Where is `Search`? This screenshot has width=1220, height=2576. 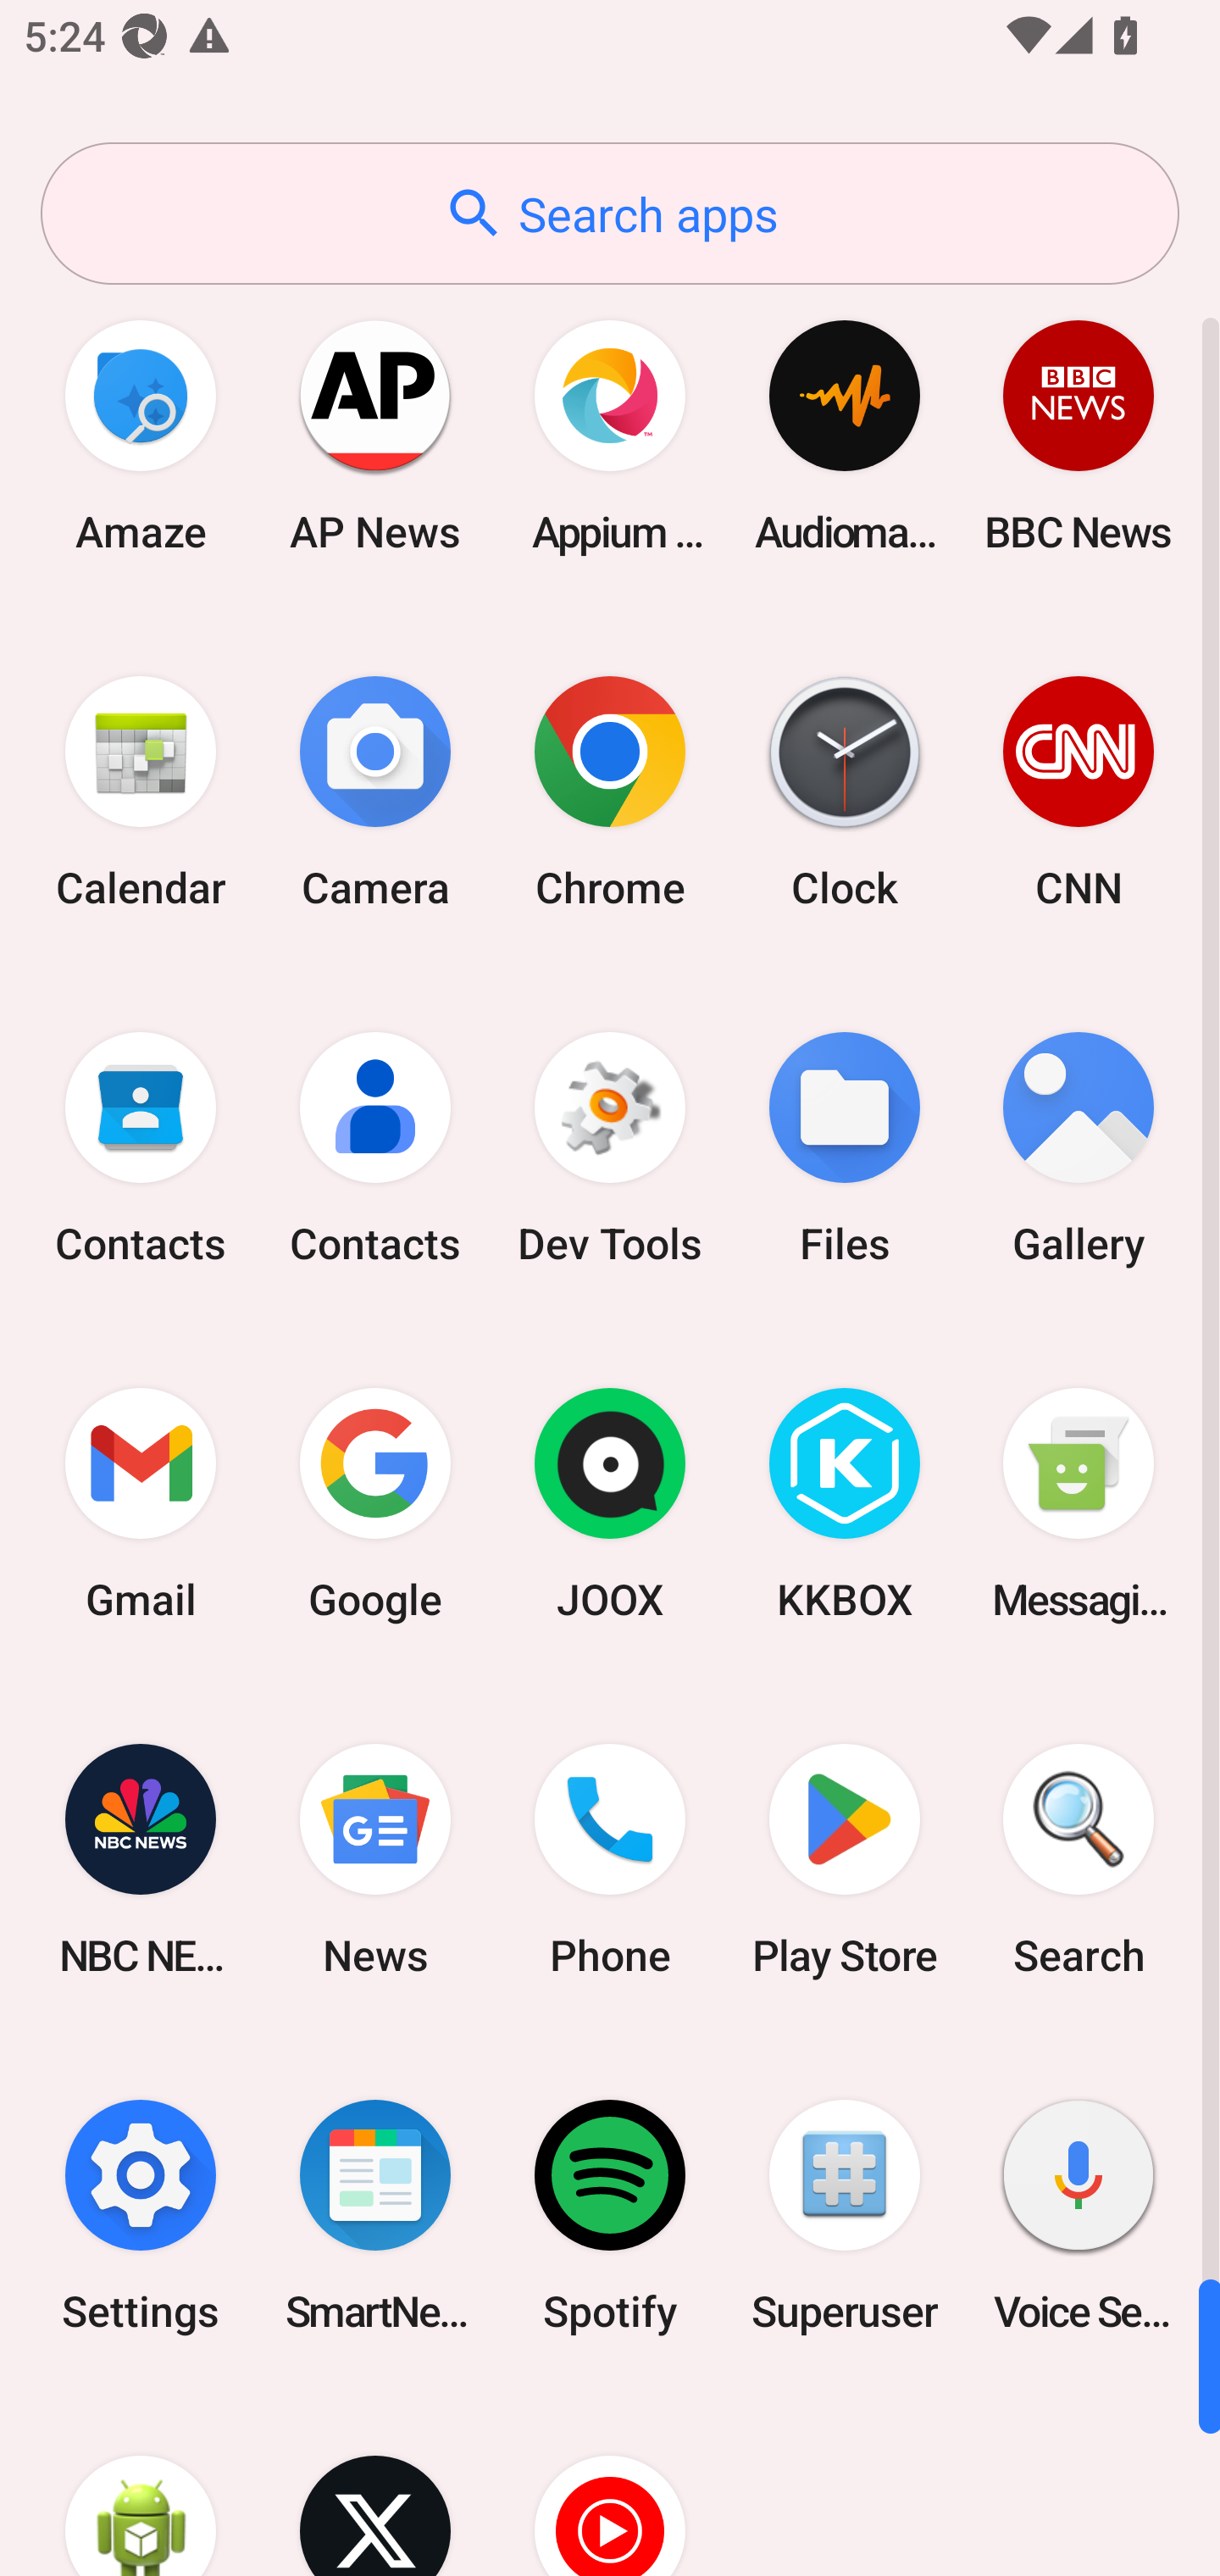
Search is located at coordinates (1079, 1859).